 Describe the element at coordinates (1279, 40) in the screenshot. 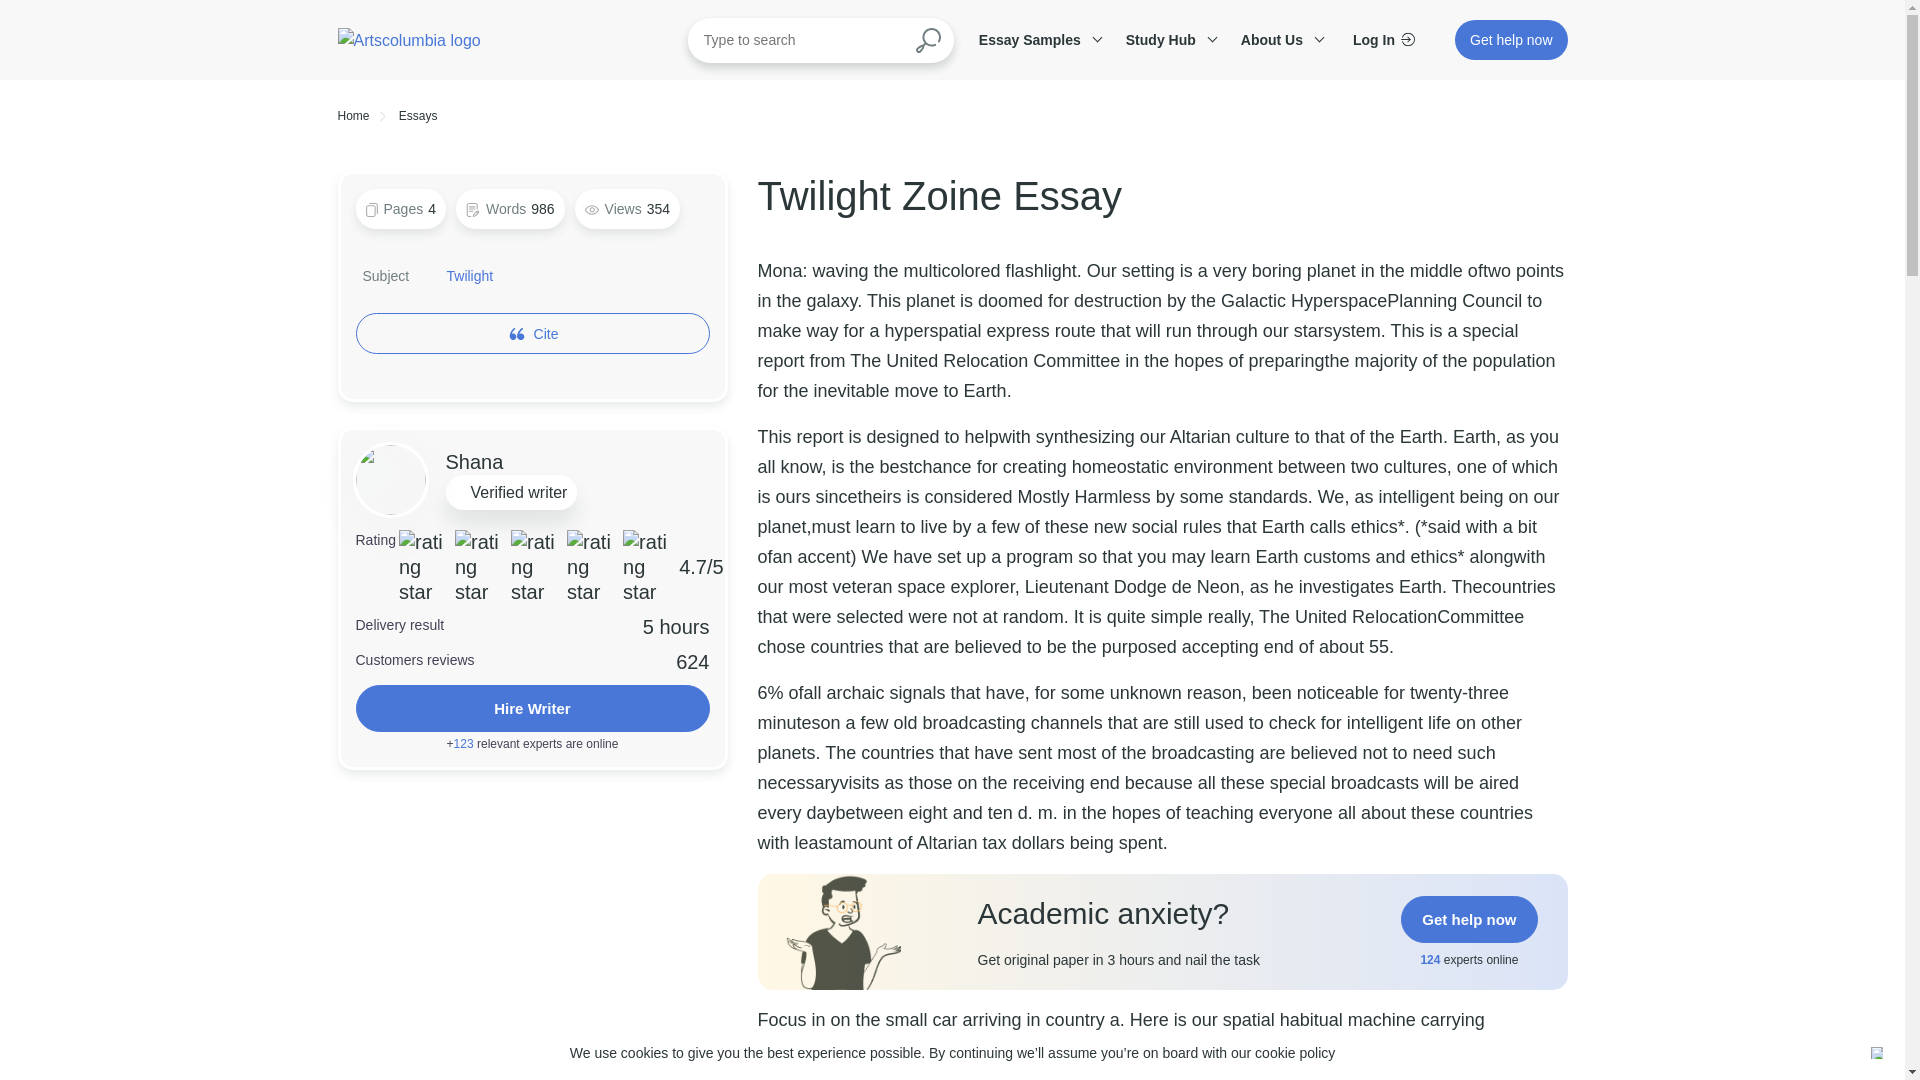

I see `About Us` at that location.